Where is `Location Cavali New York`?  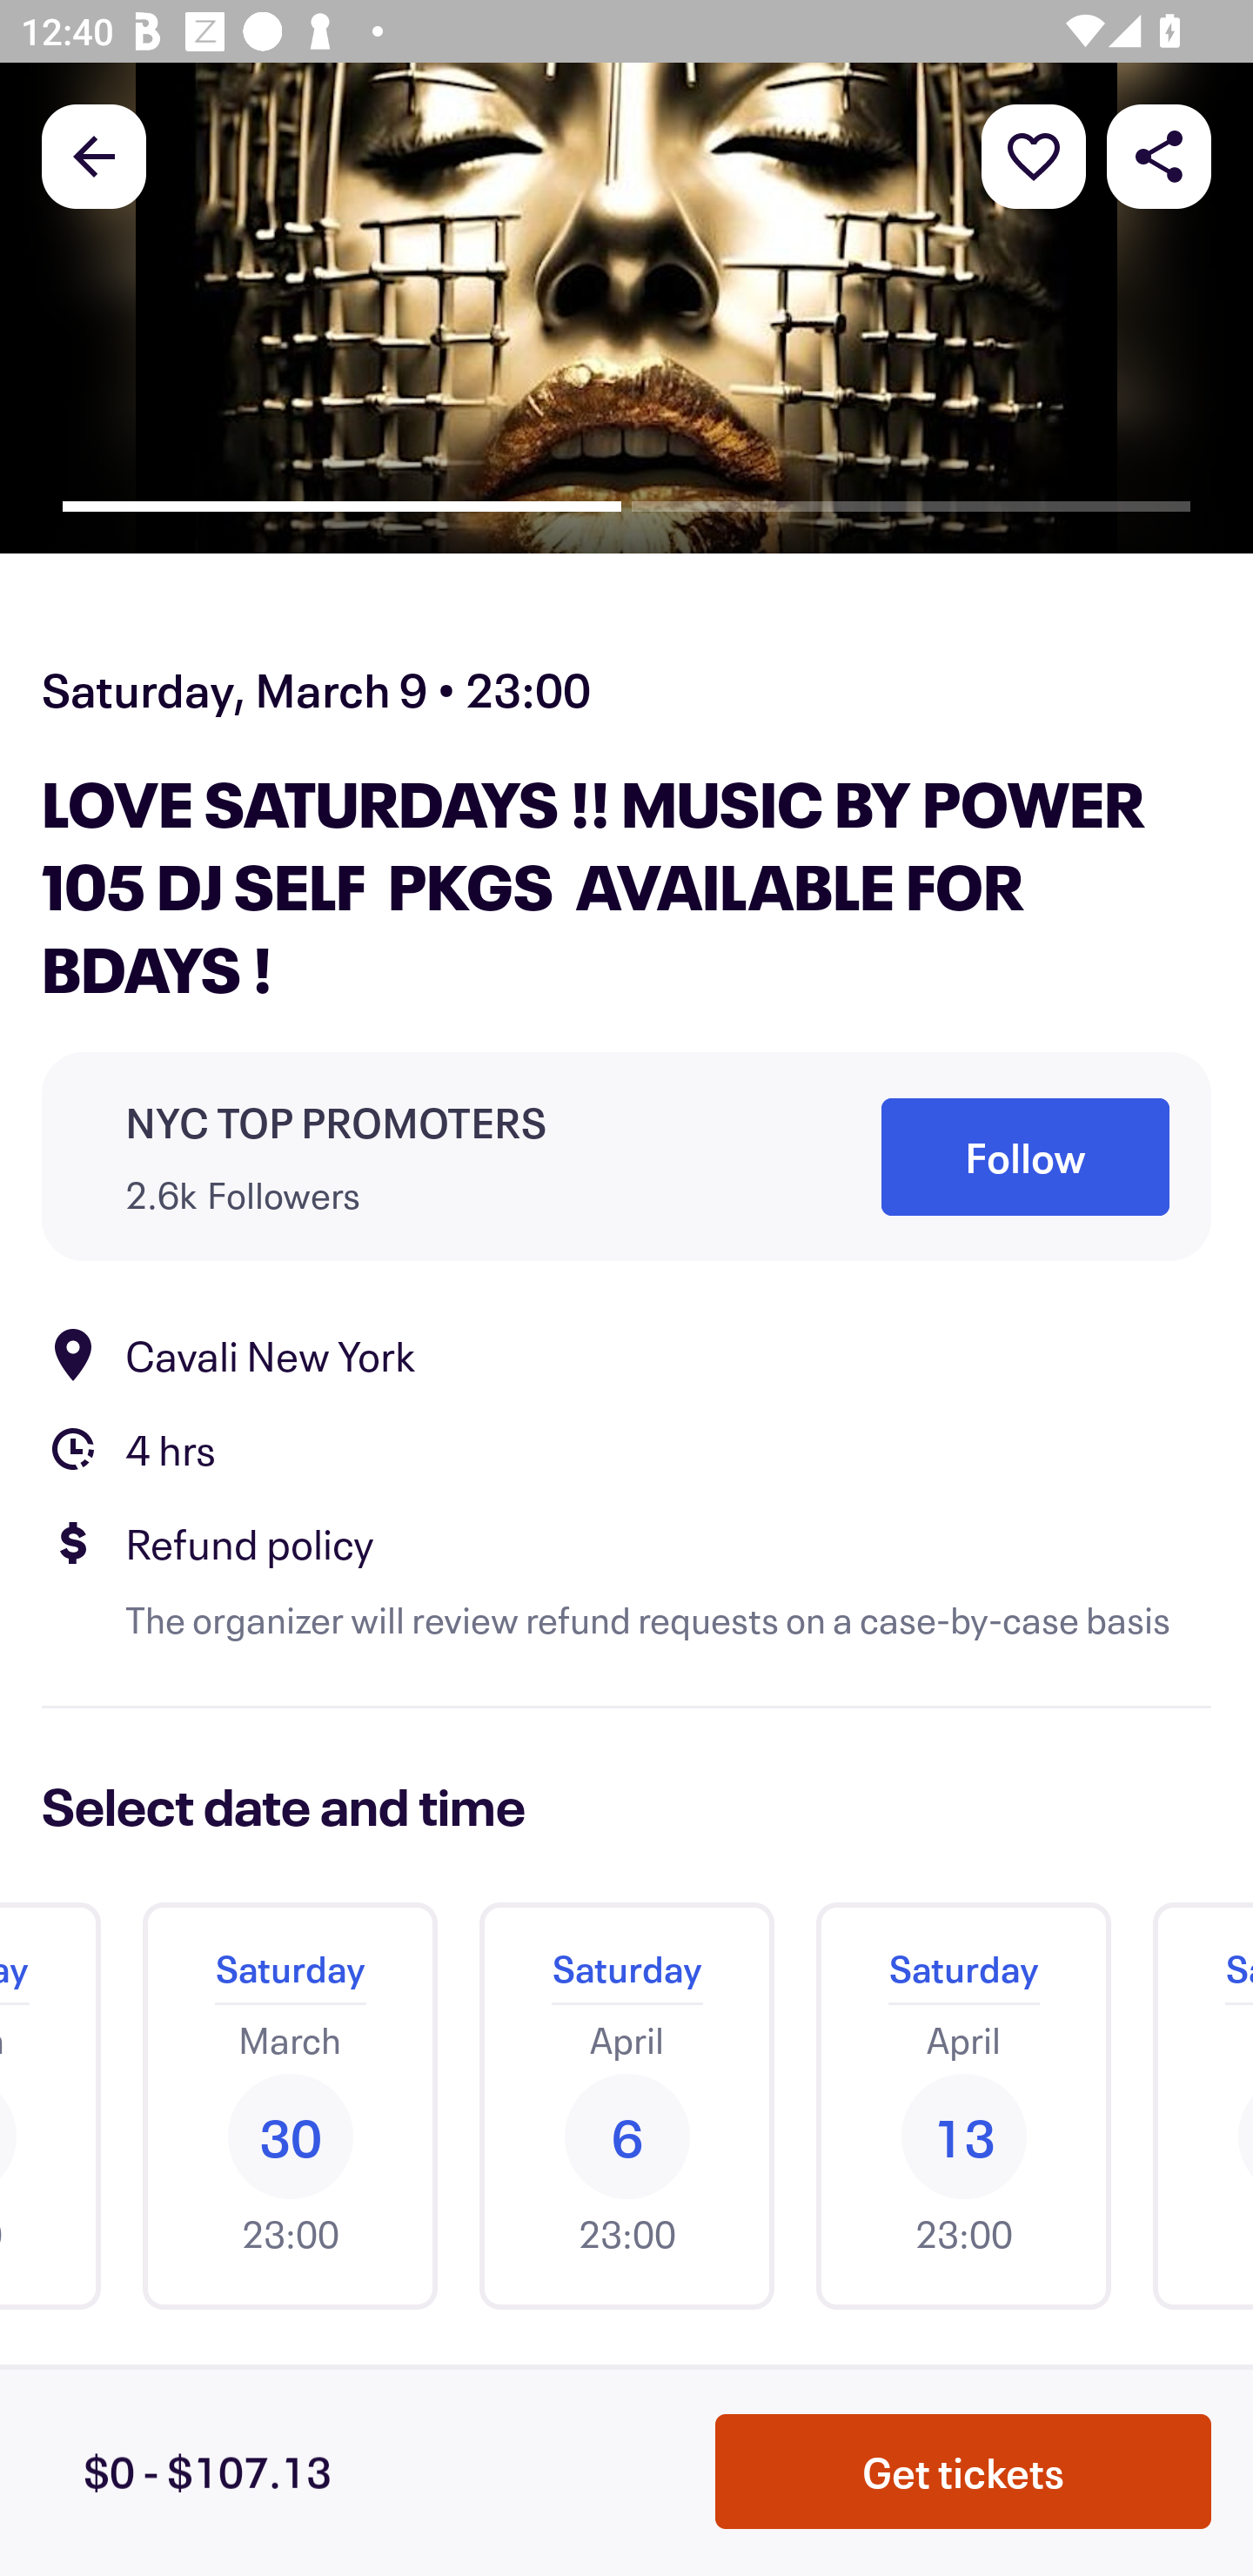
Location Cavali New York is located at coordinates (626, 1354).